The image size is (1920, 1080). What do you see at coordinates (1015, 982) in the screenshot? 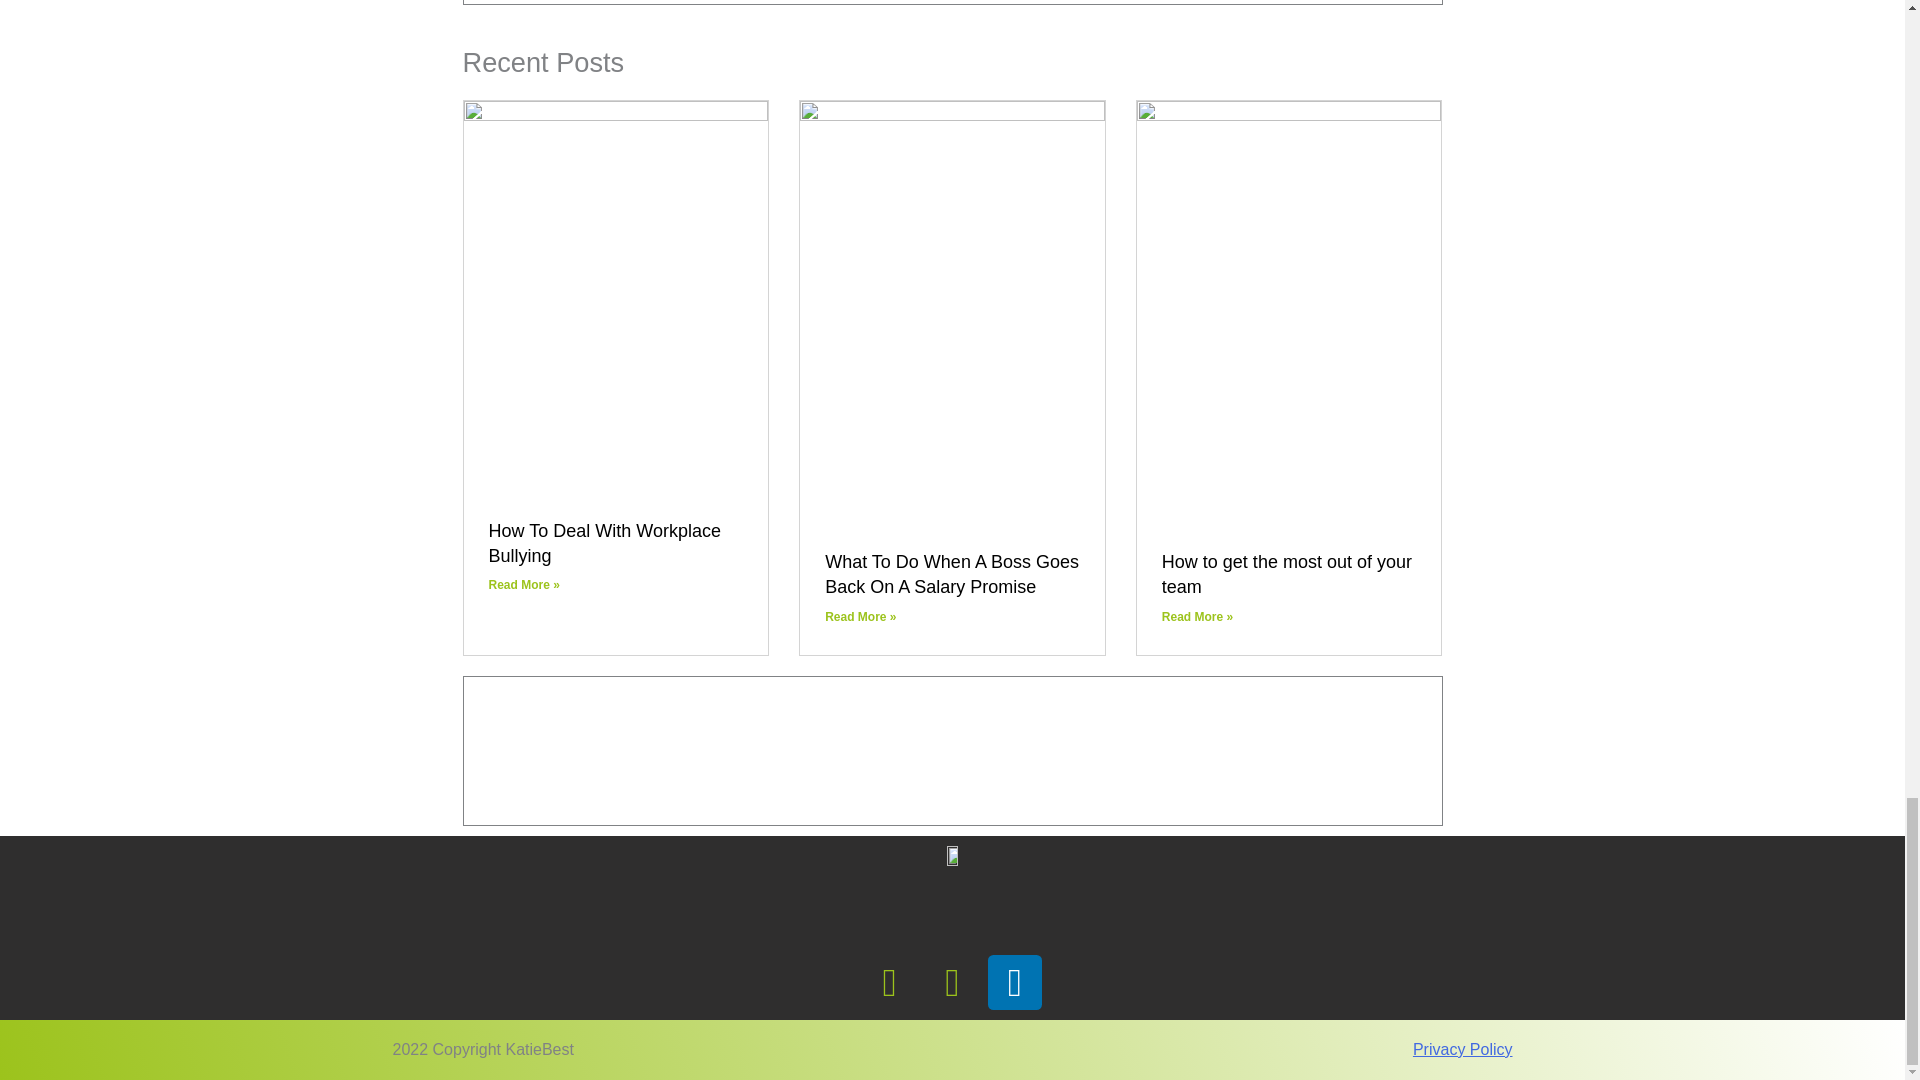
I see `Linkedin` at bounding box center [1015, 982].